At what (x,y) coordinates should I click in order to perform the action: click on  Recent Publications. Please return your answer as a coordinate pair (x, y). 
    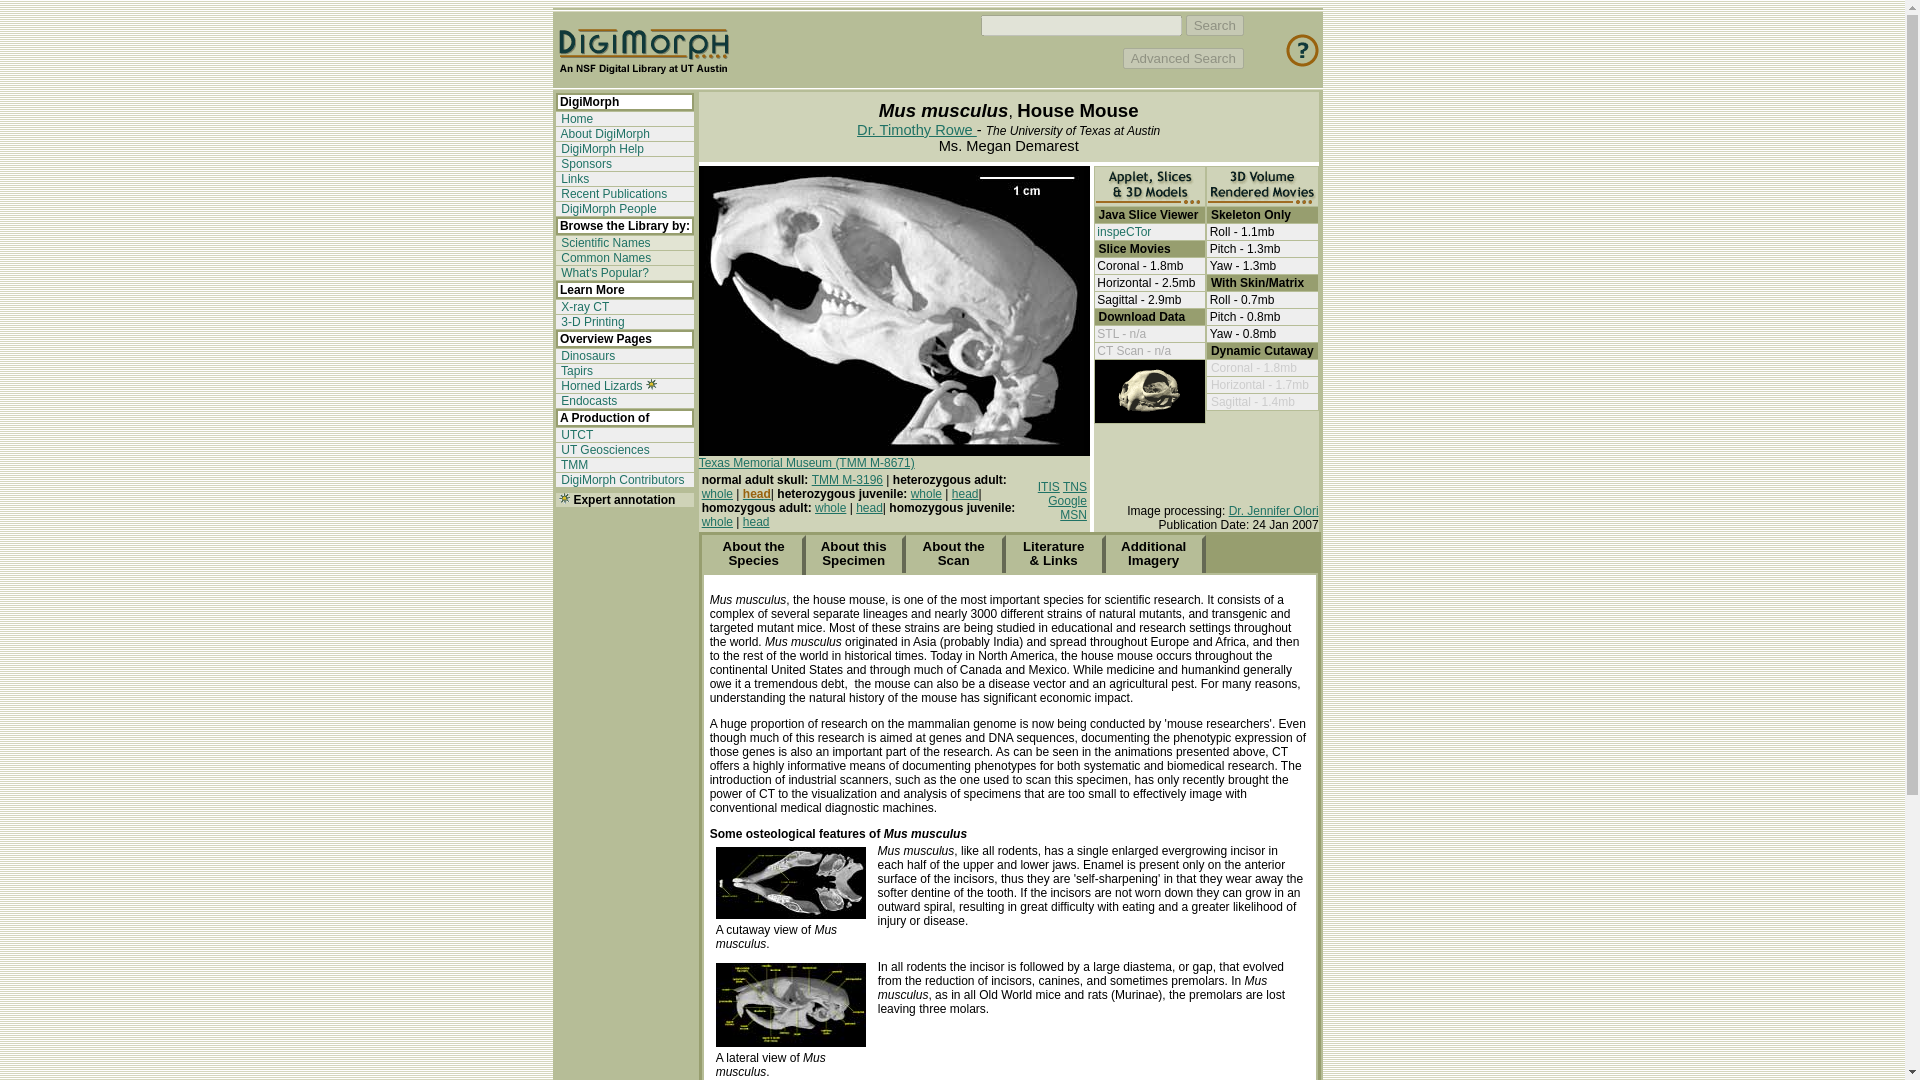
    Looking at the image, I should click on (612, 193).